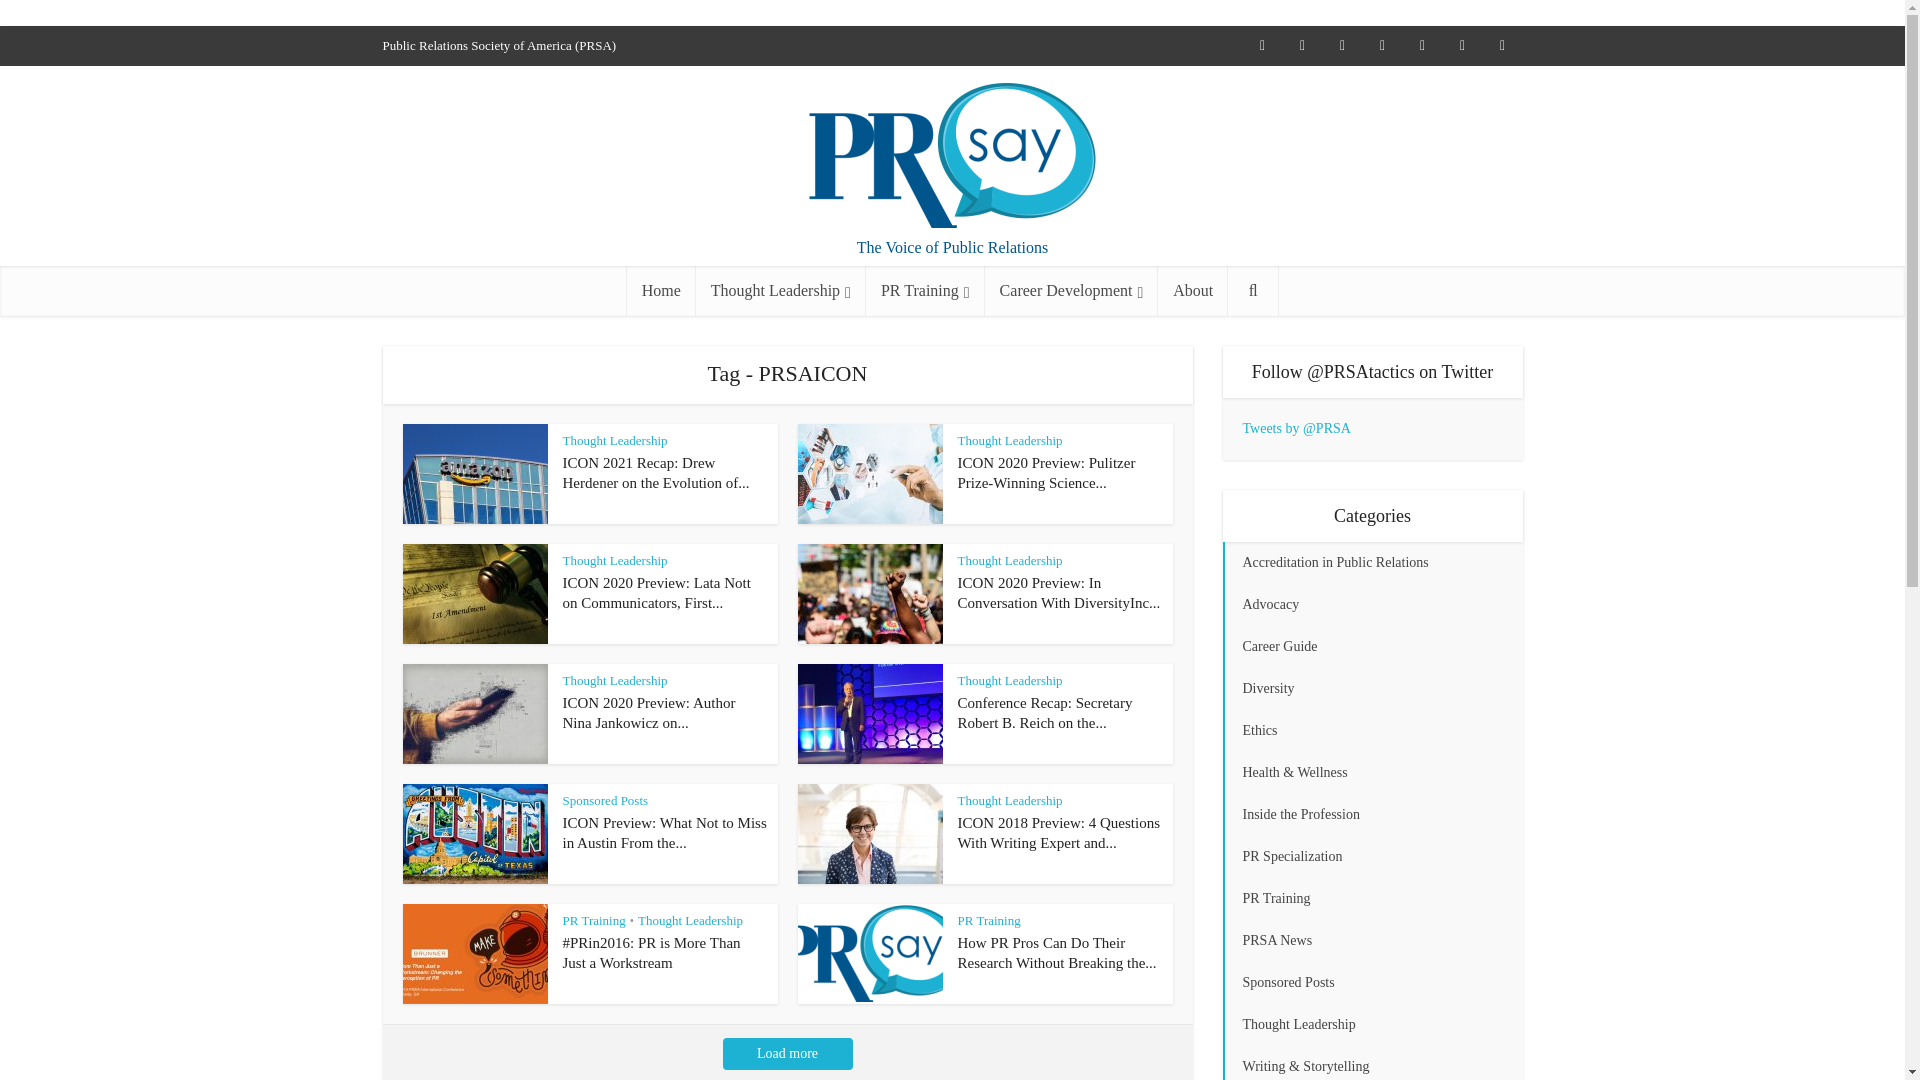 This screenshot has width=1920, height=1080. What do you see at coordinates (614, 560) in the screenshot?
I see `Thought Leadership` at bounding box center [614, 560].